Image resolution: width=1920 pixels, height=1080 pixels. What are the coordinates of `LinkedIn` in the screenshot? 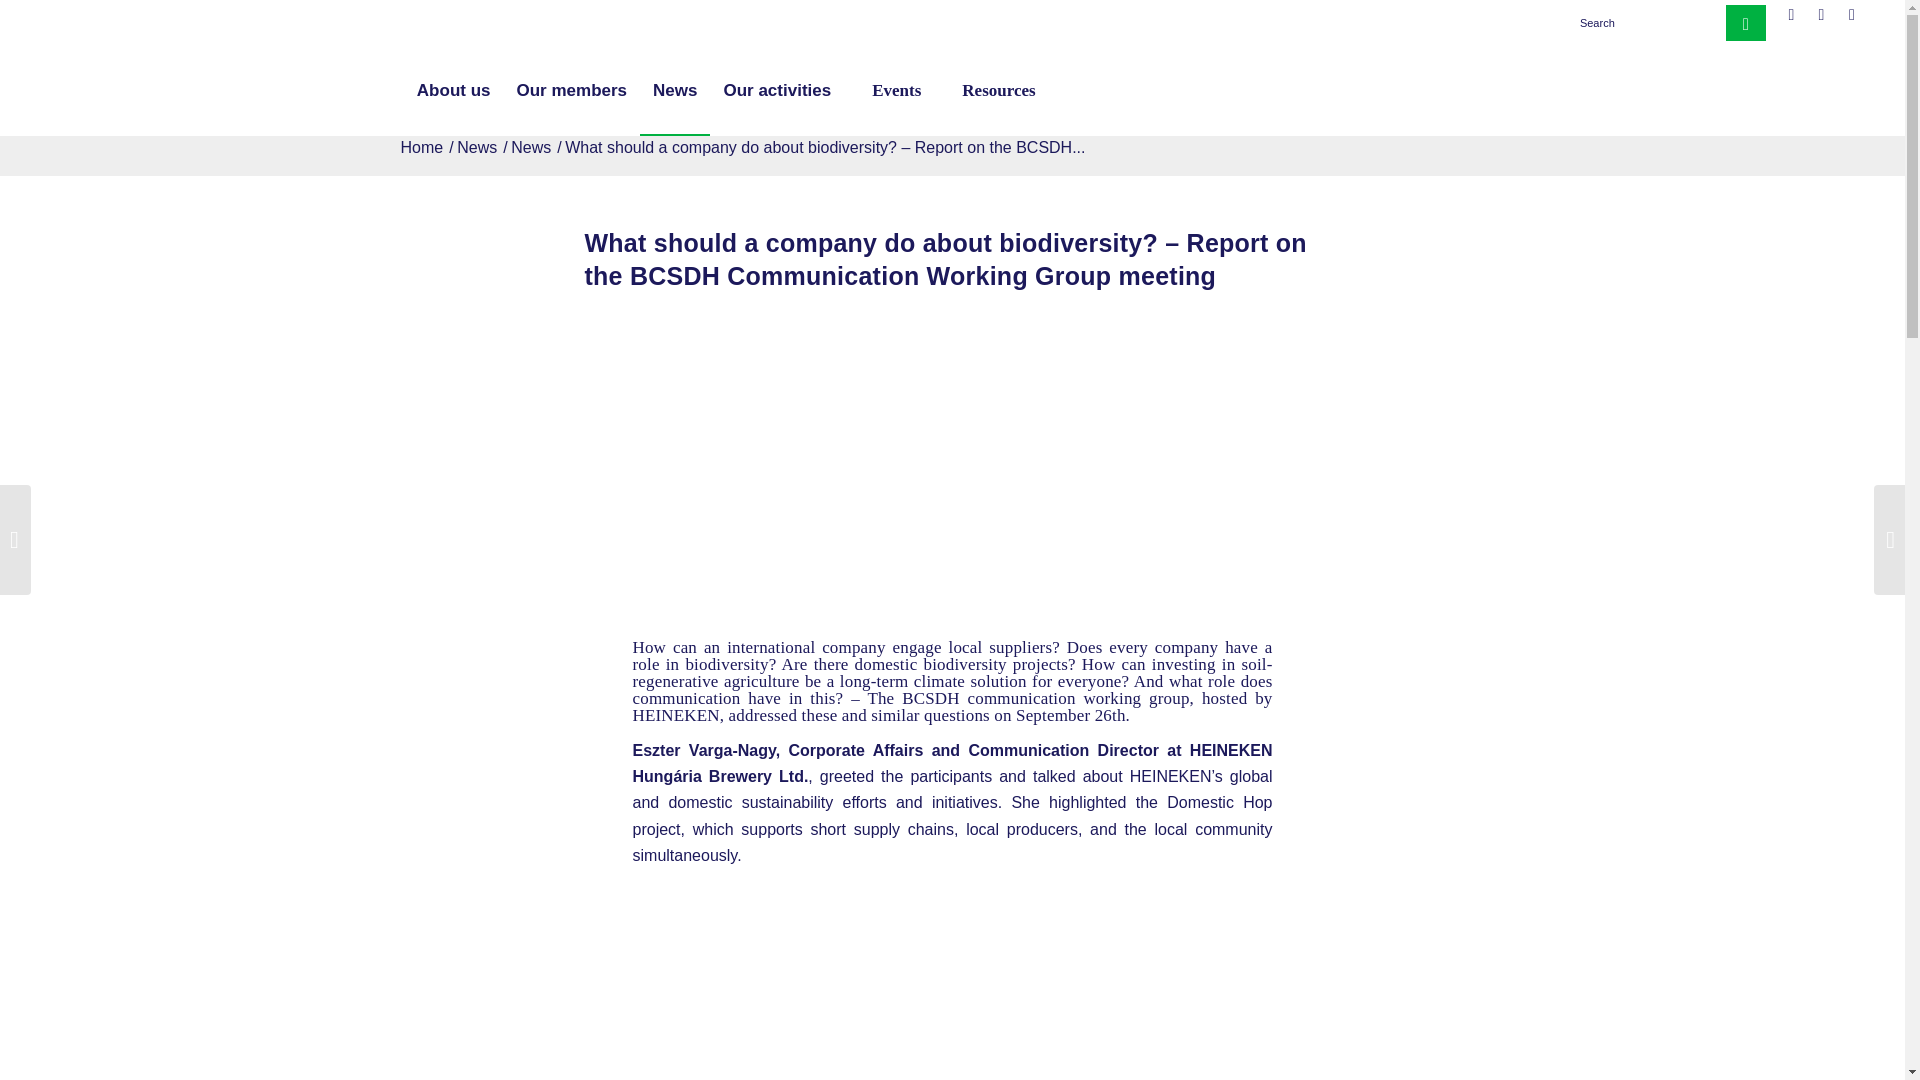 It's located at (1820, 15).